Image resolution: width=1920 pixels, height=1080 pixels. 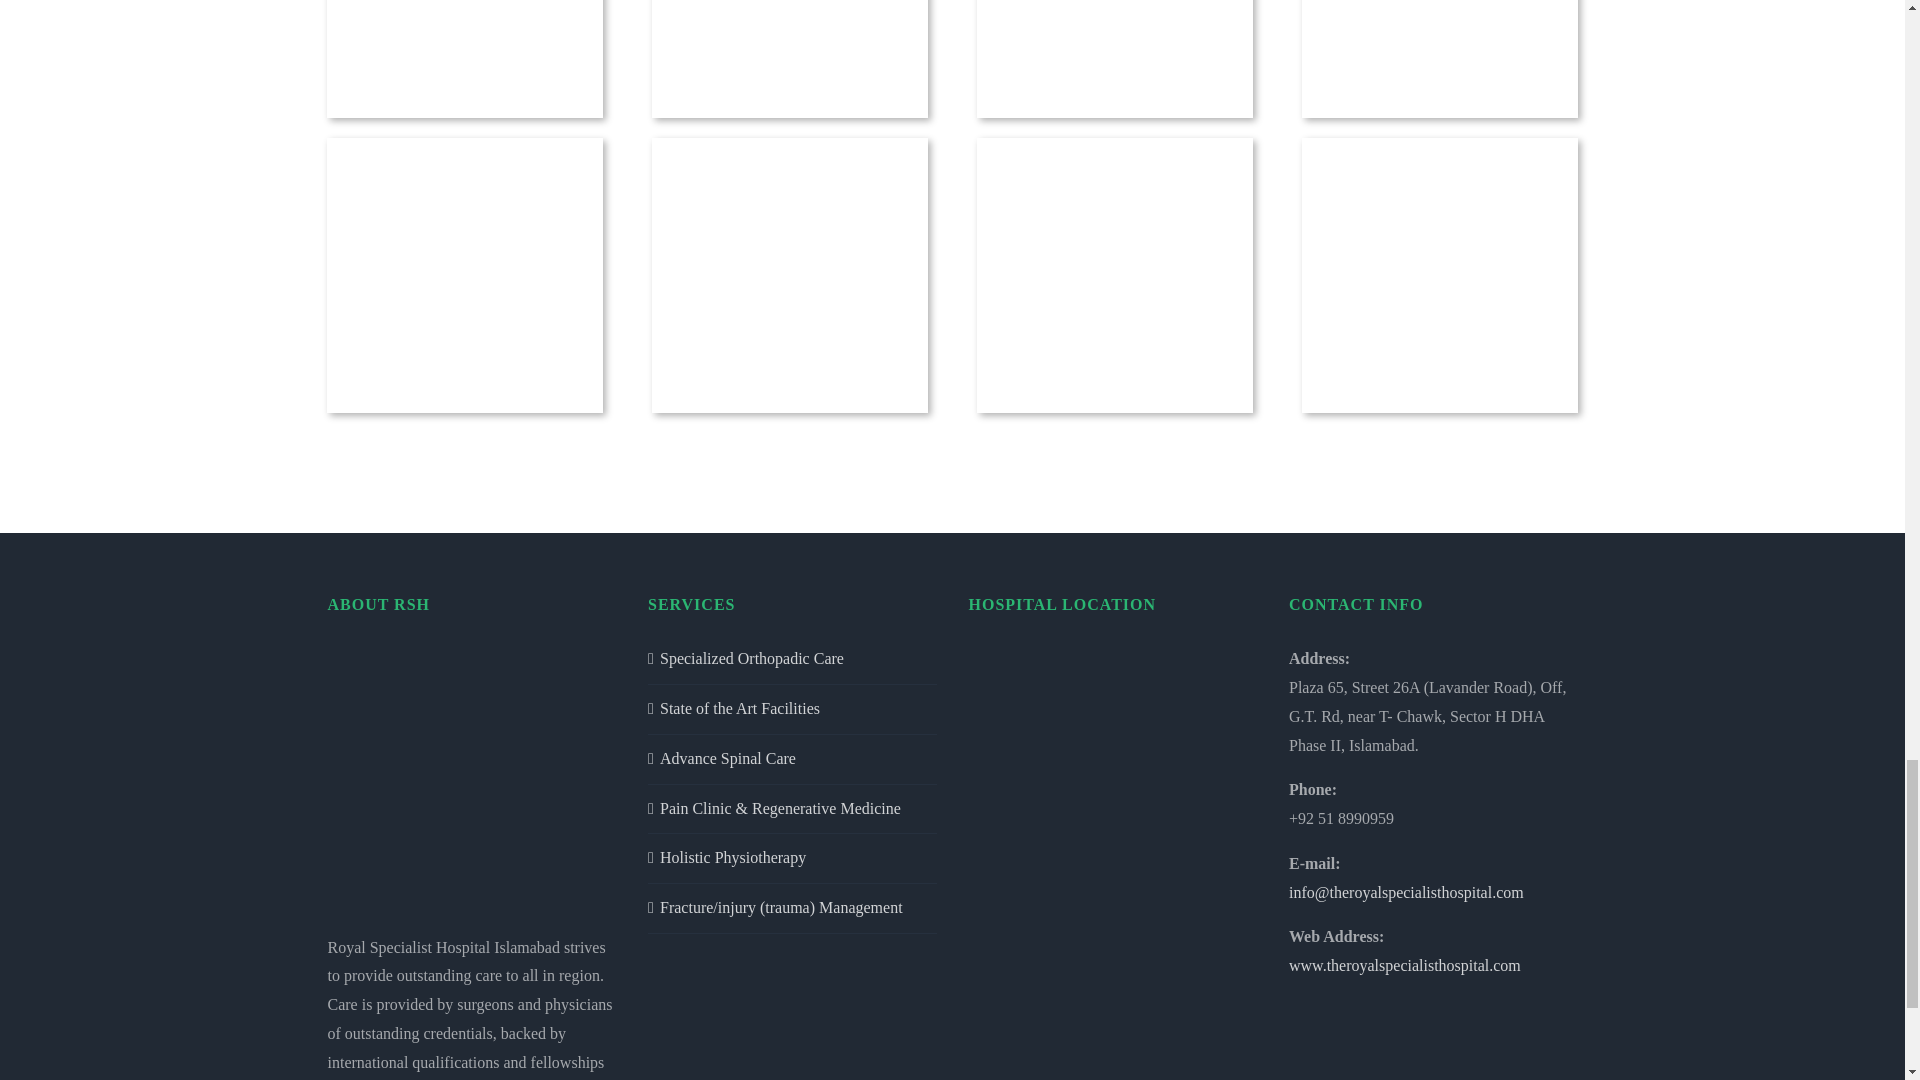 What do you see at coordinates (788, 56) in the screenshot?
I see `Best Hospital In Dha isb` at bounding box center [788, 56].